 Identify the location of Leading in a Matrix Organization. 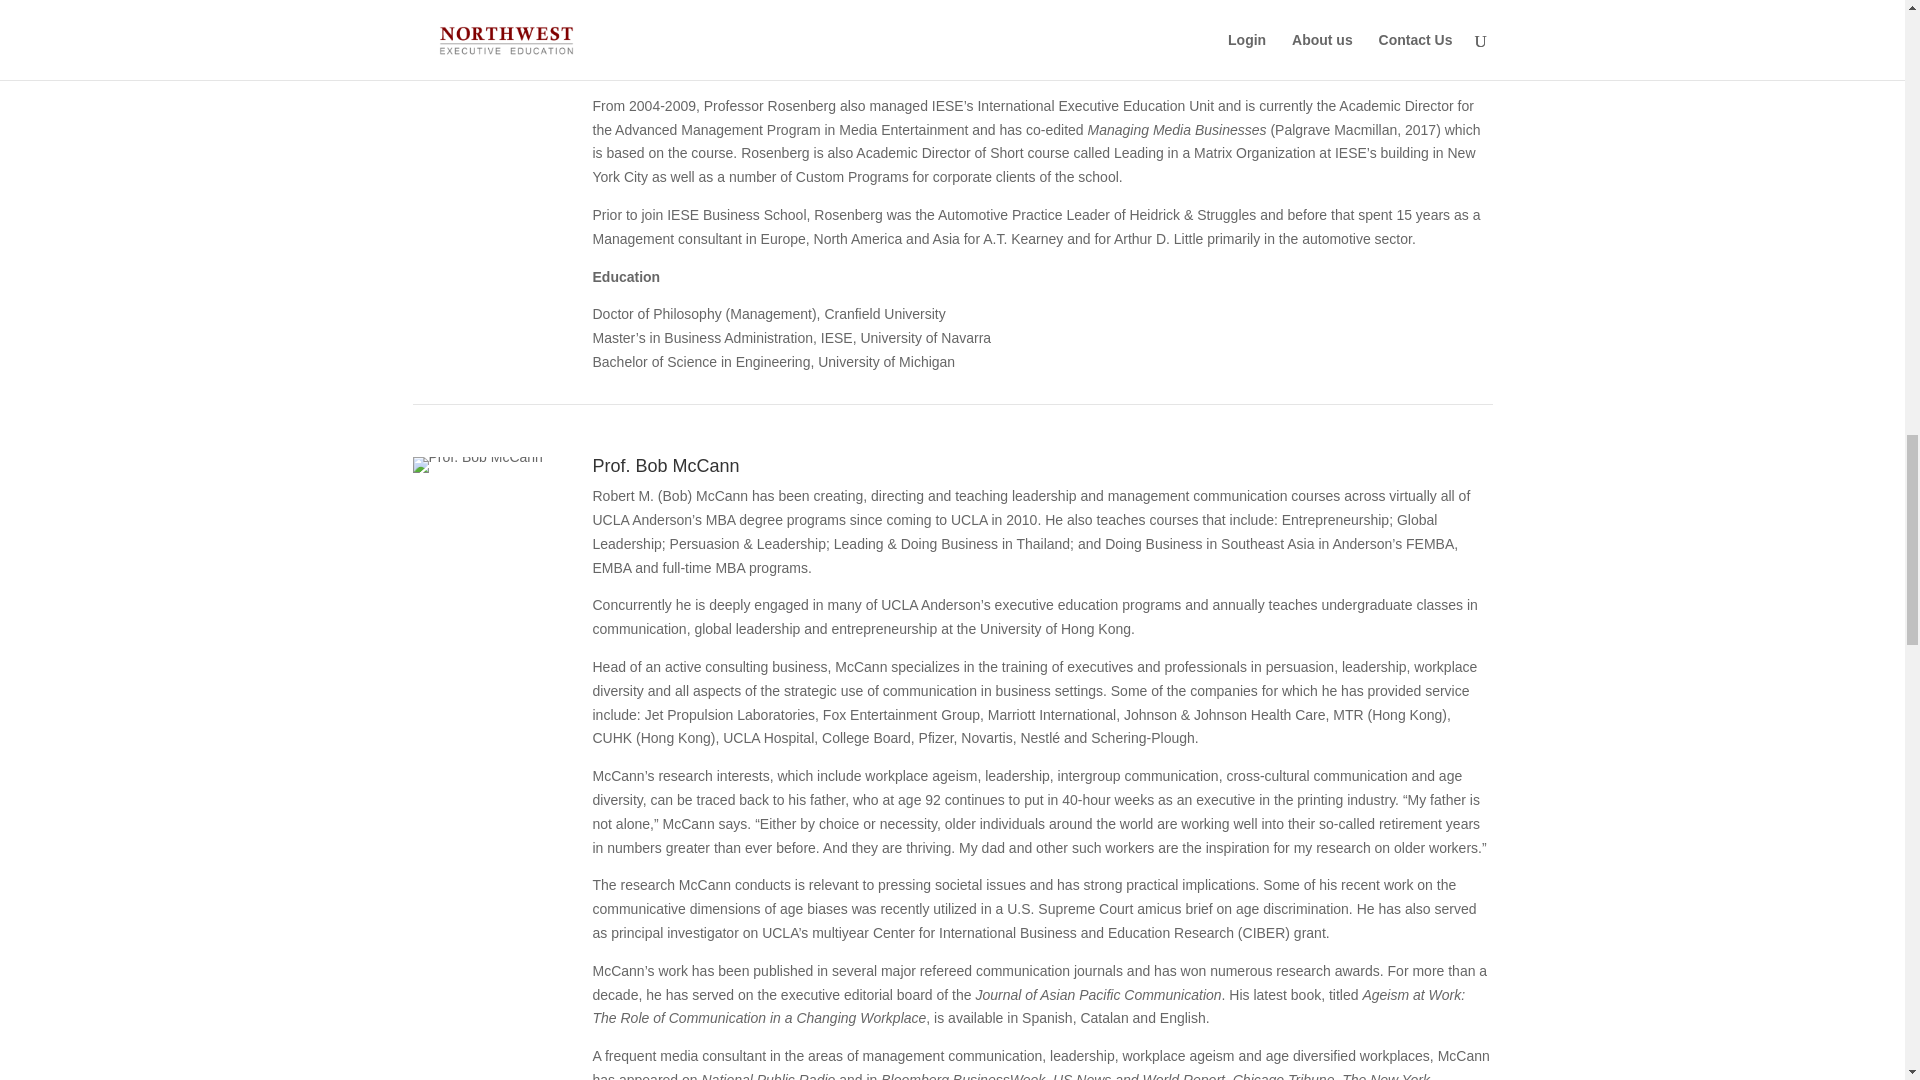
(1214, 152).